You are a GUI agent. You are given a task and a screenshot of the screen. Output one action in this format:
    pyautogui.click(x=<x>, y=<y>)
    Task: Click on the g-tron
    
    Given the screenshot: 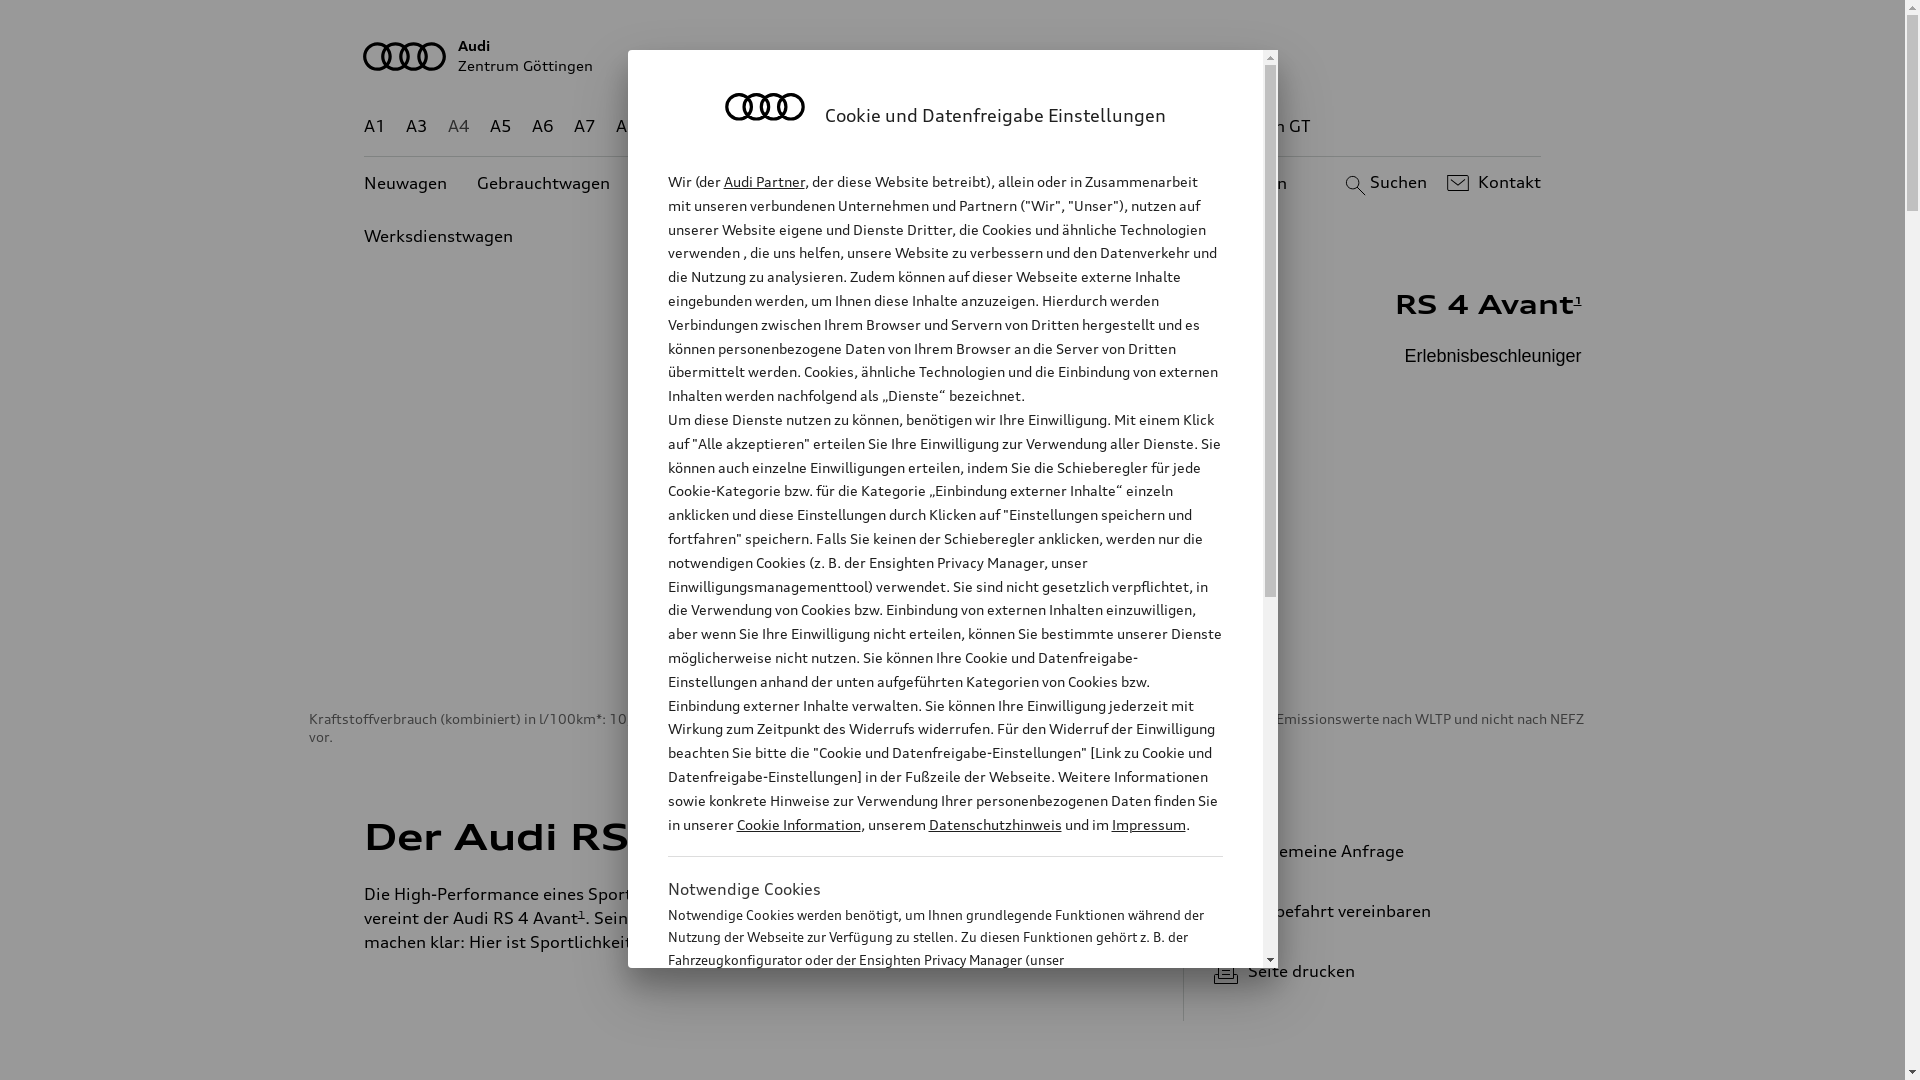 What is the action you would take?
    pyautogui.click(x=1191, y=126)
    